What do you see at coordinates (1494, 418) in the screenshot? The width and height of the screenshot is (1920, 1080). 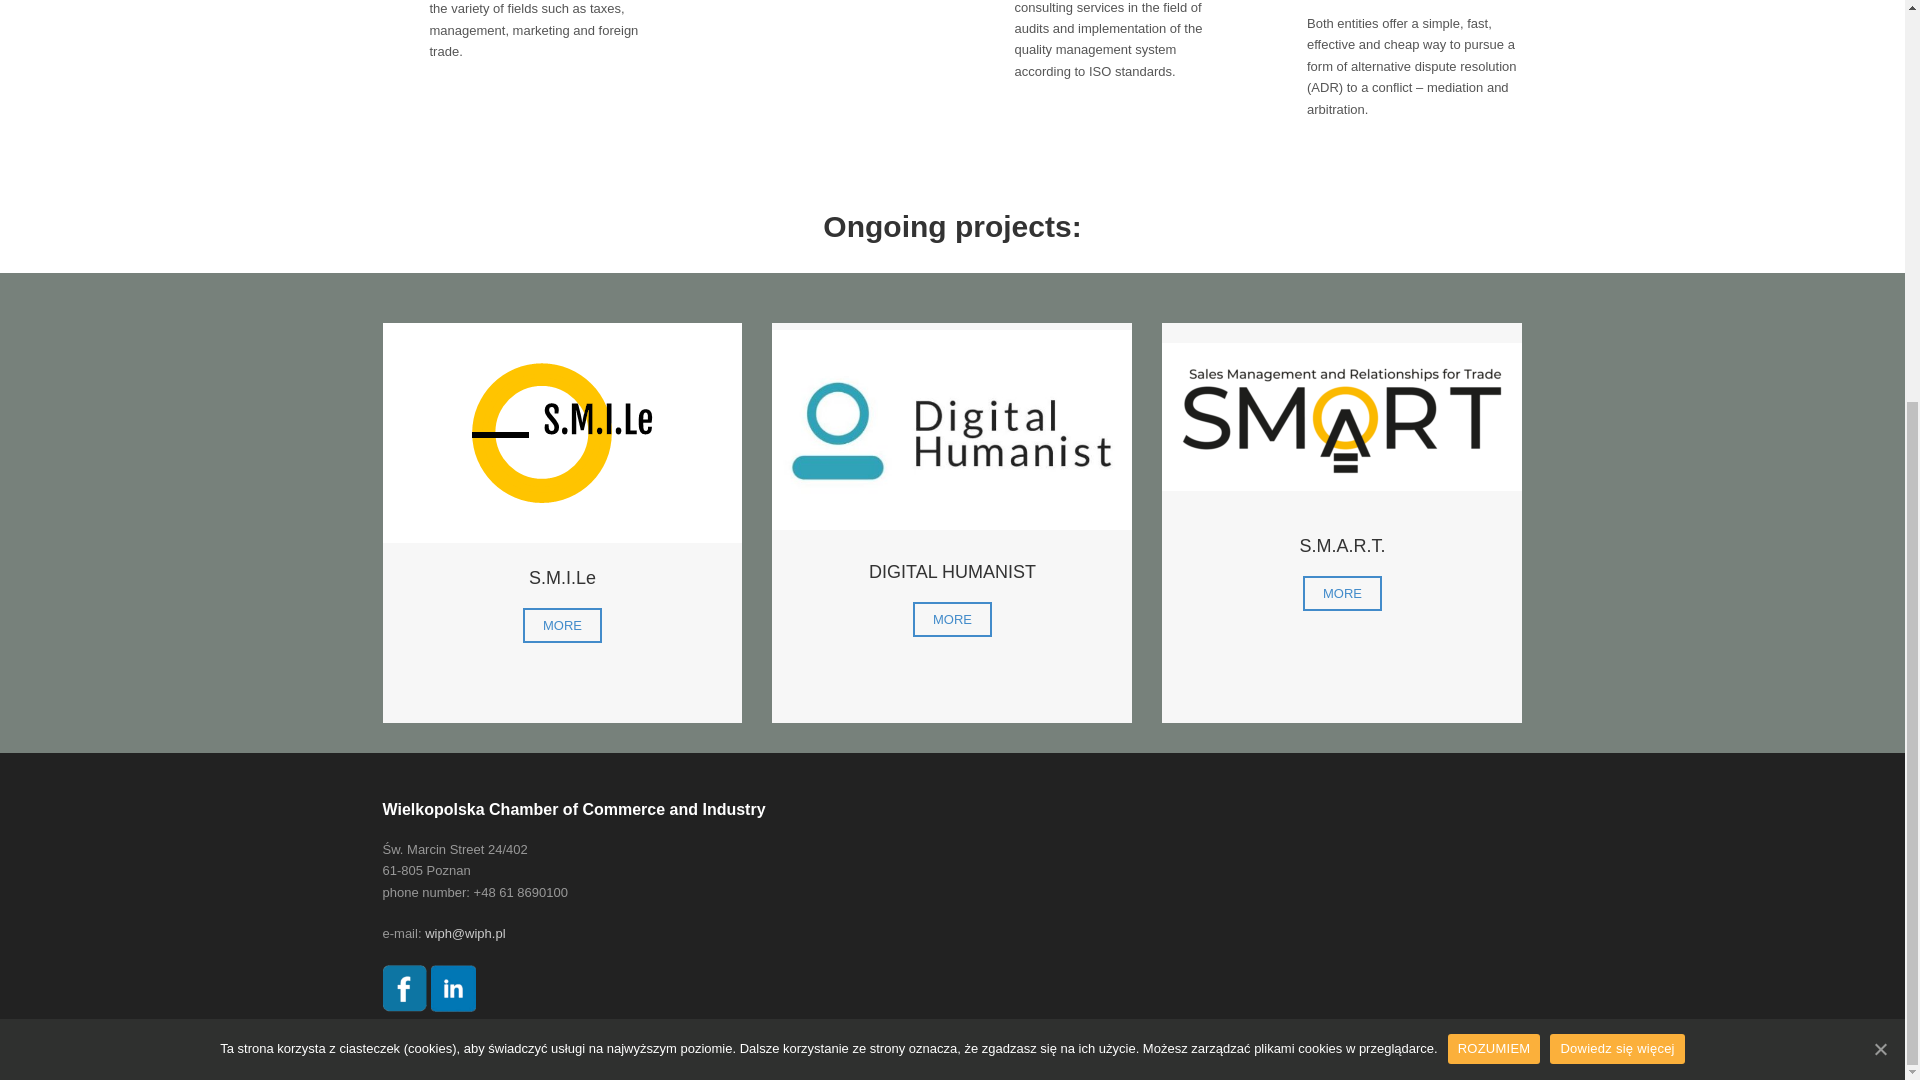 I see `ROZUMIEM` at bounding box center [1494, 418].